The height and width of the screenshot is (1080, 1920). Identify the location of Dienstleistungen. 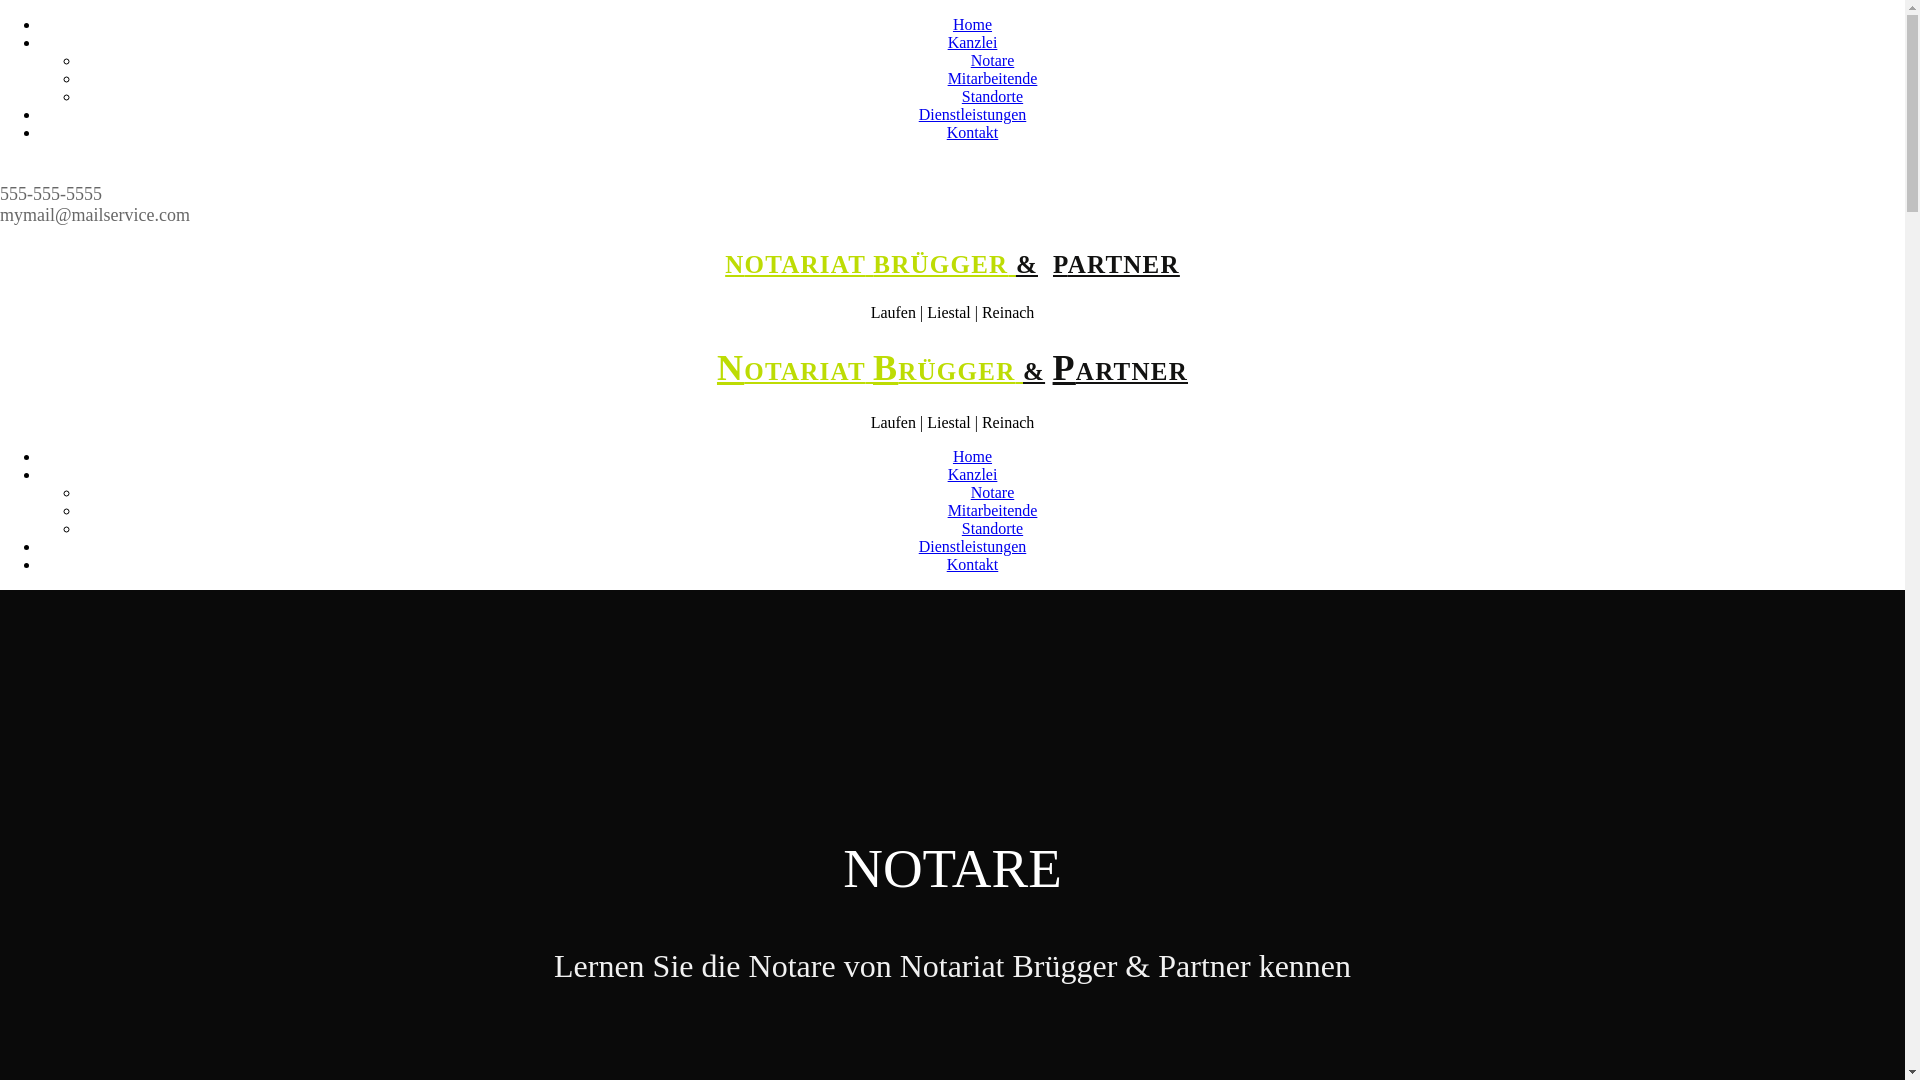
(973, 114).